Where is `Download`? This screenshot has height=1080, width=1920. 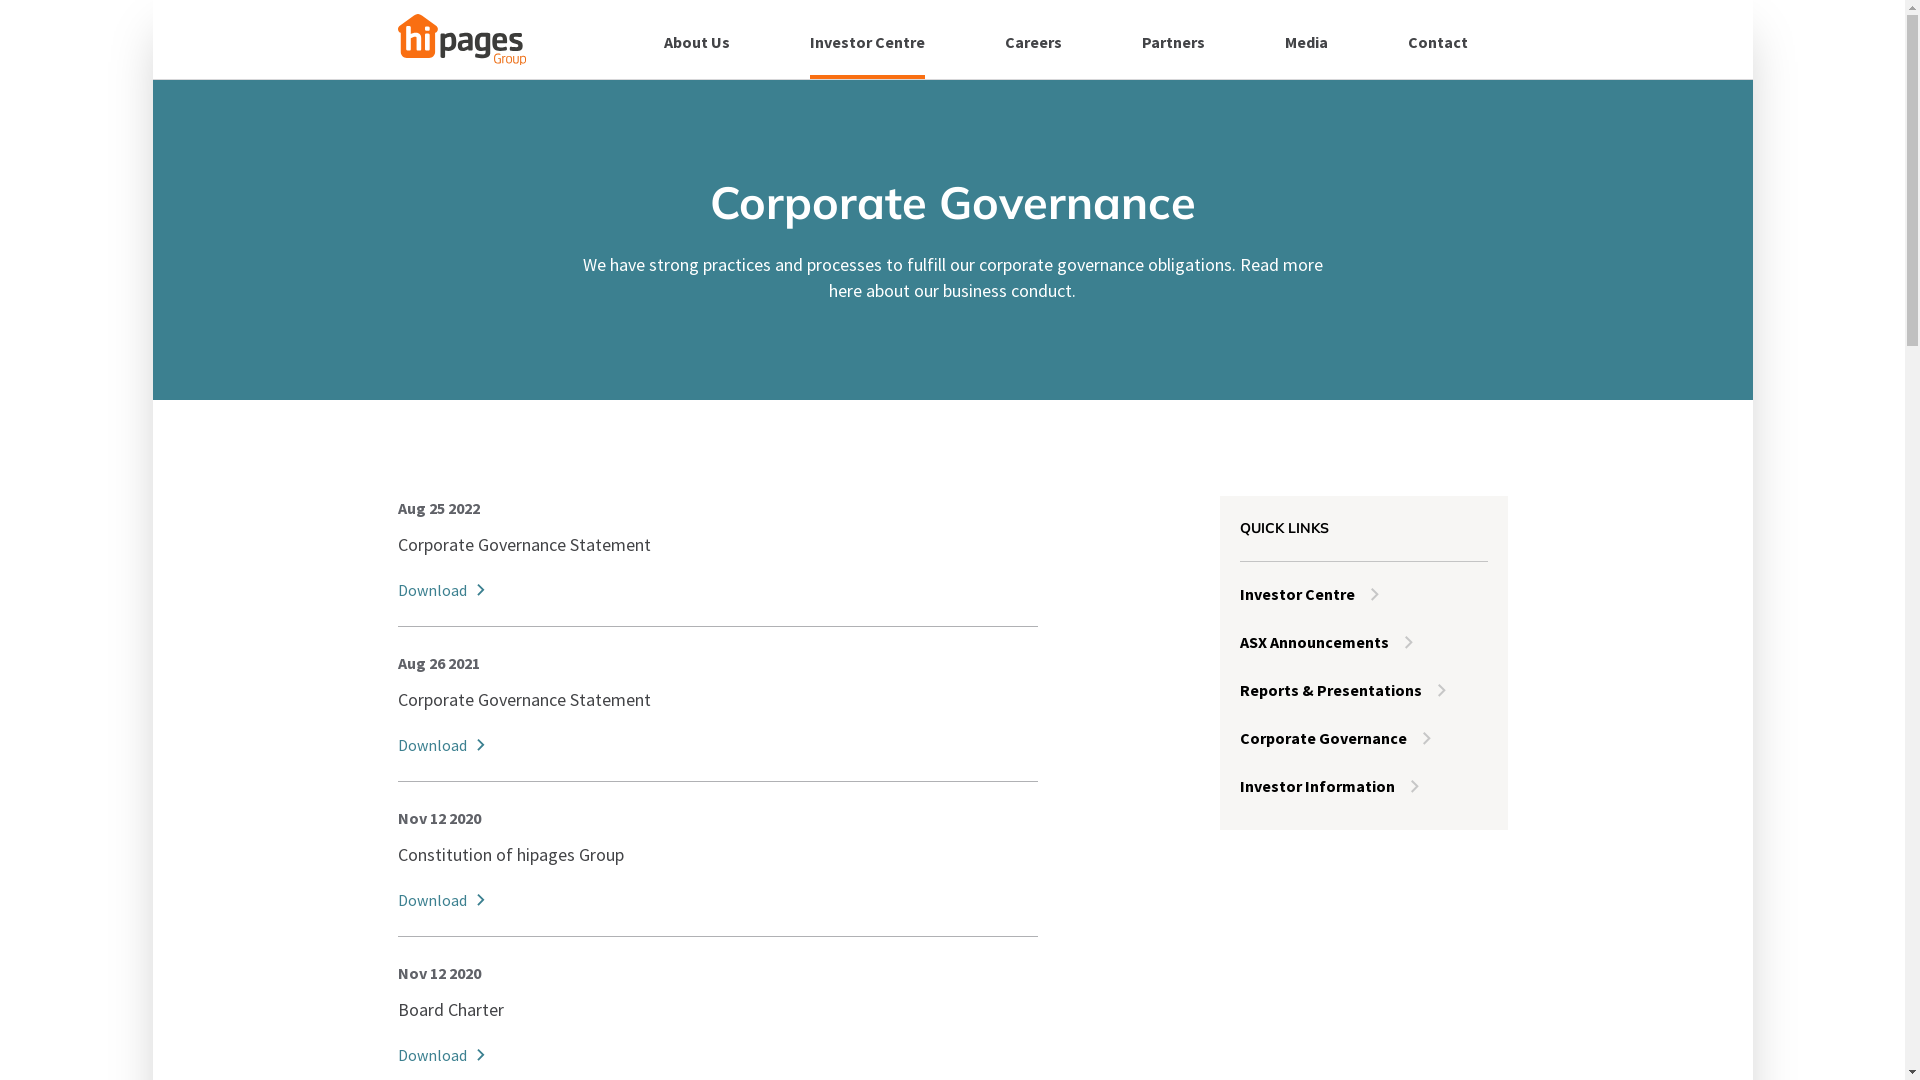
Download is located at coordinates (718, 590).